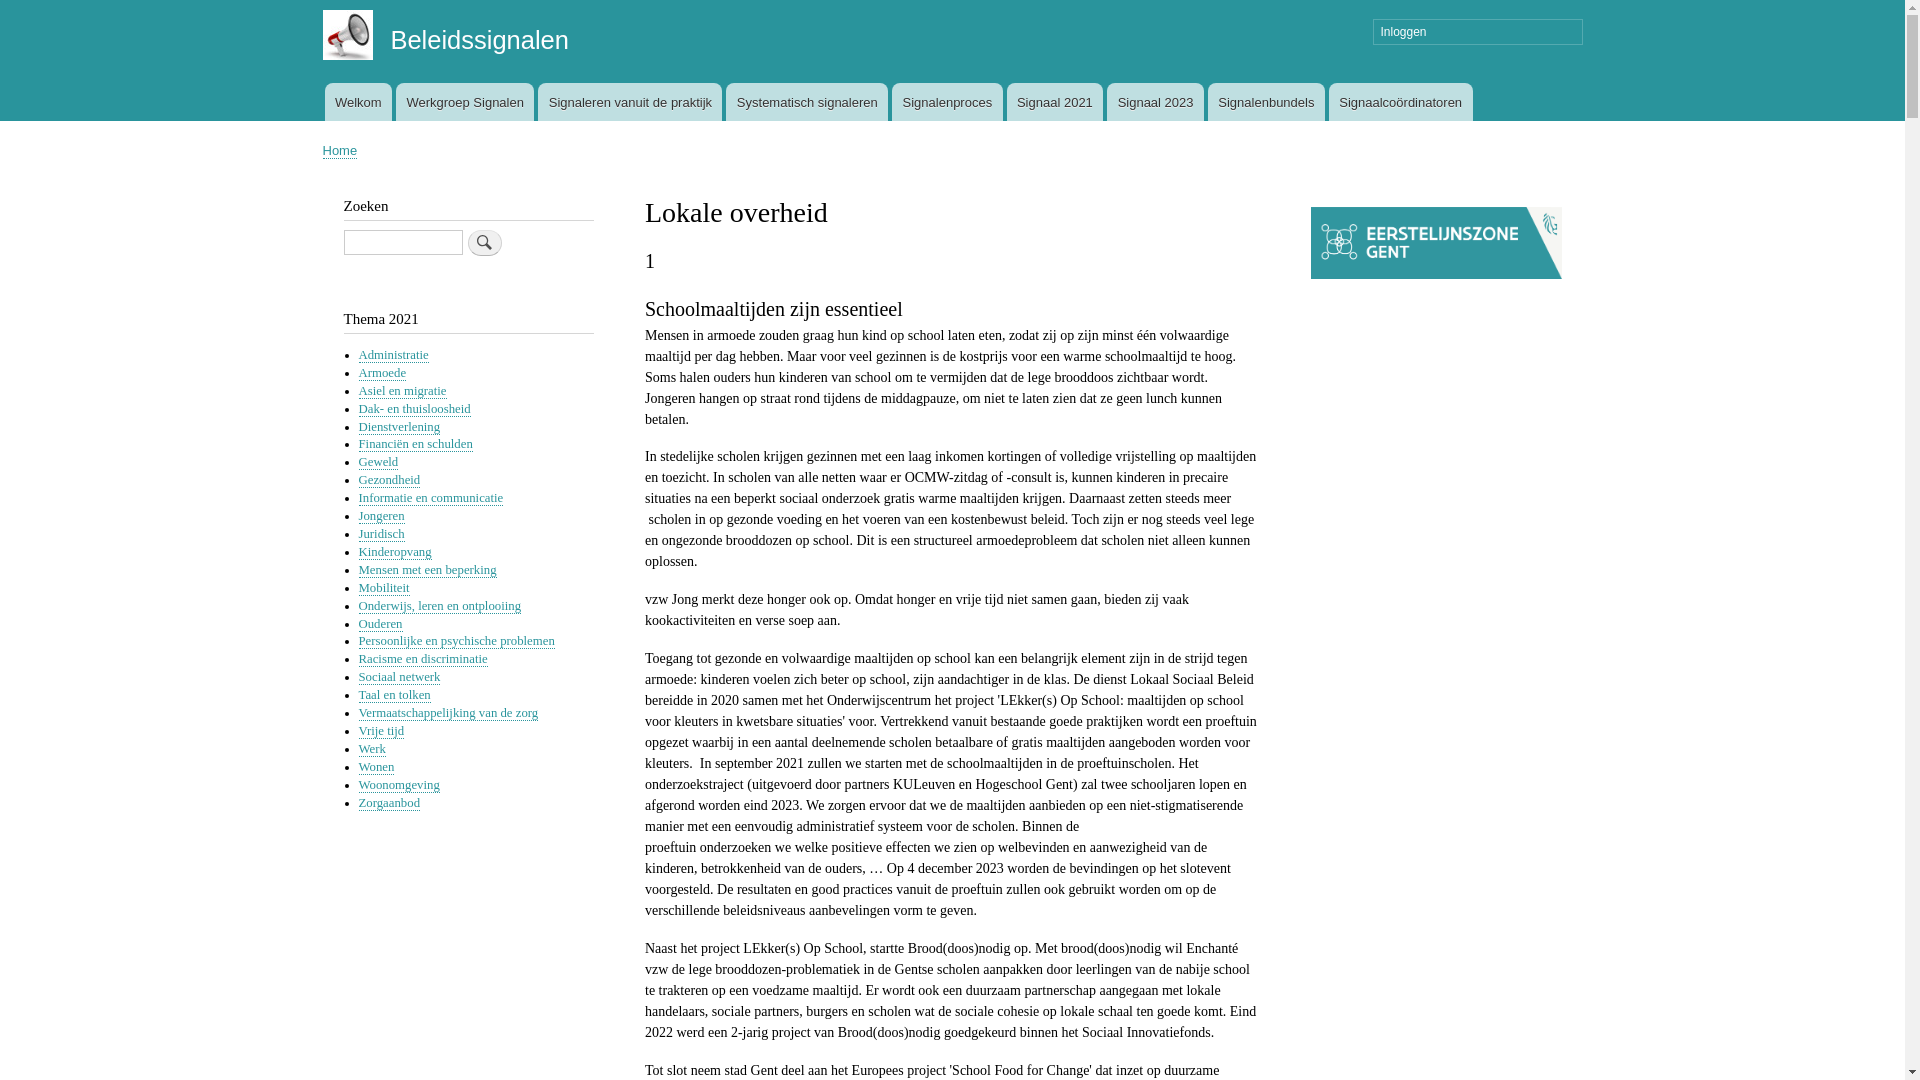 Image resolution: width=1920 pixels, height=1080 pixels. Describe the element at coordinates (456, 642) in the screenshot. I see `Persoonlijke en psychische problemen` at that location.